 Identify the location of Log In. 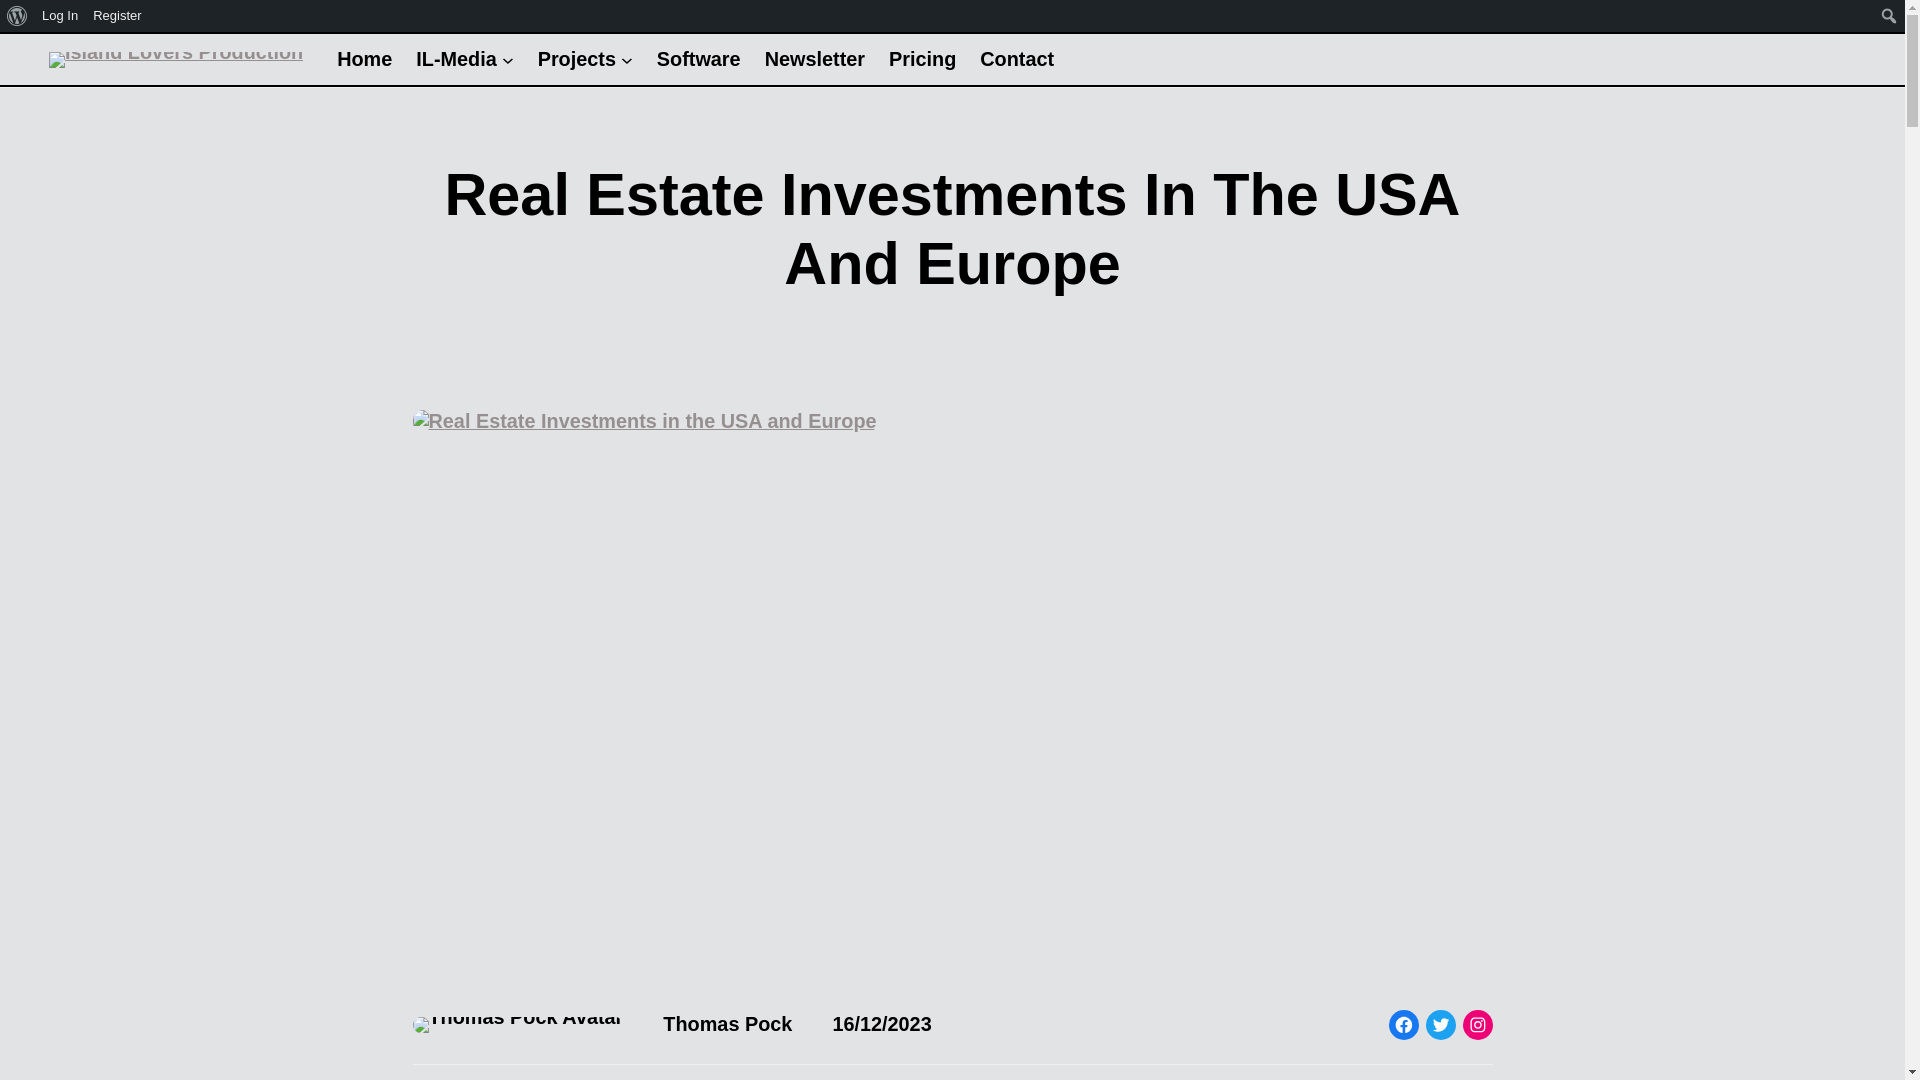
(60, 16).